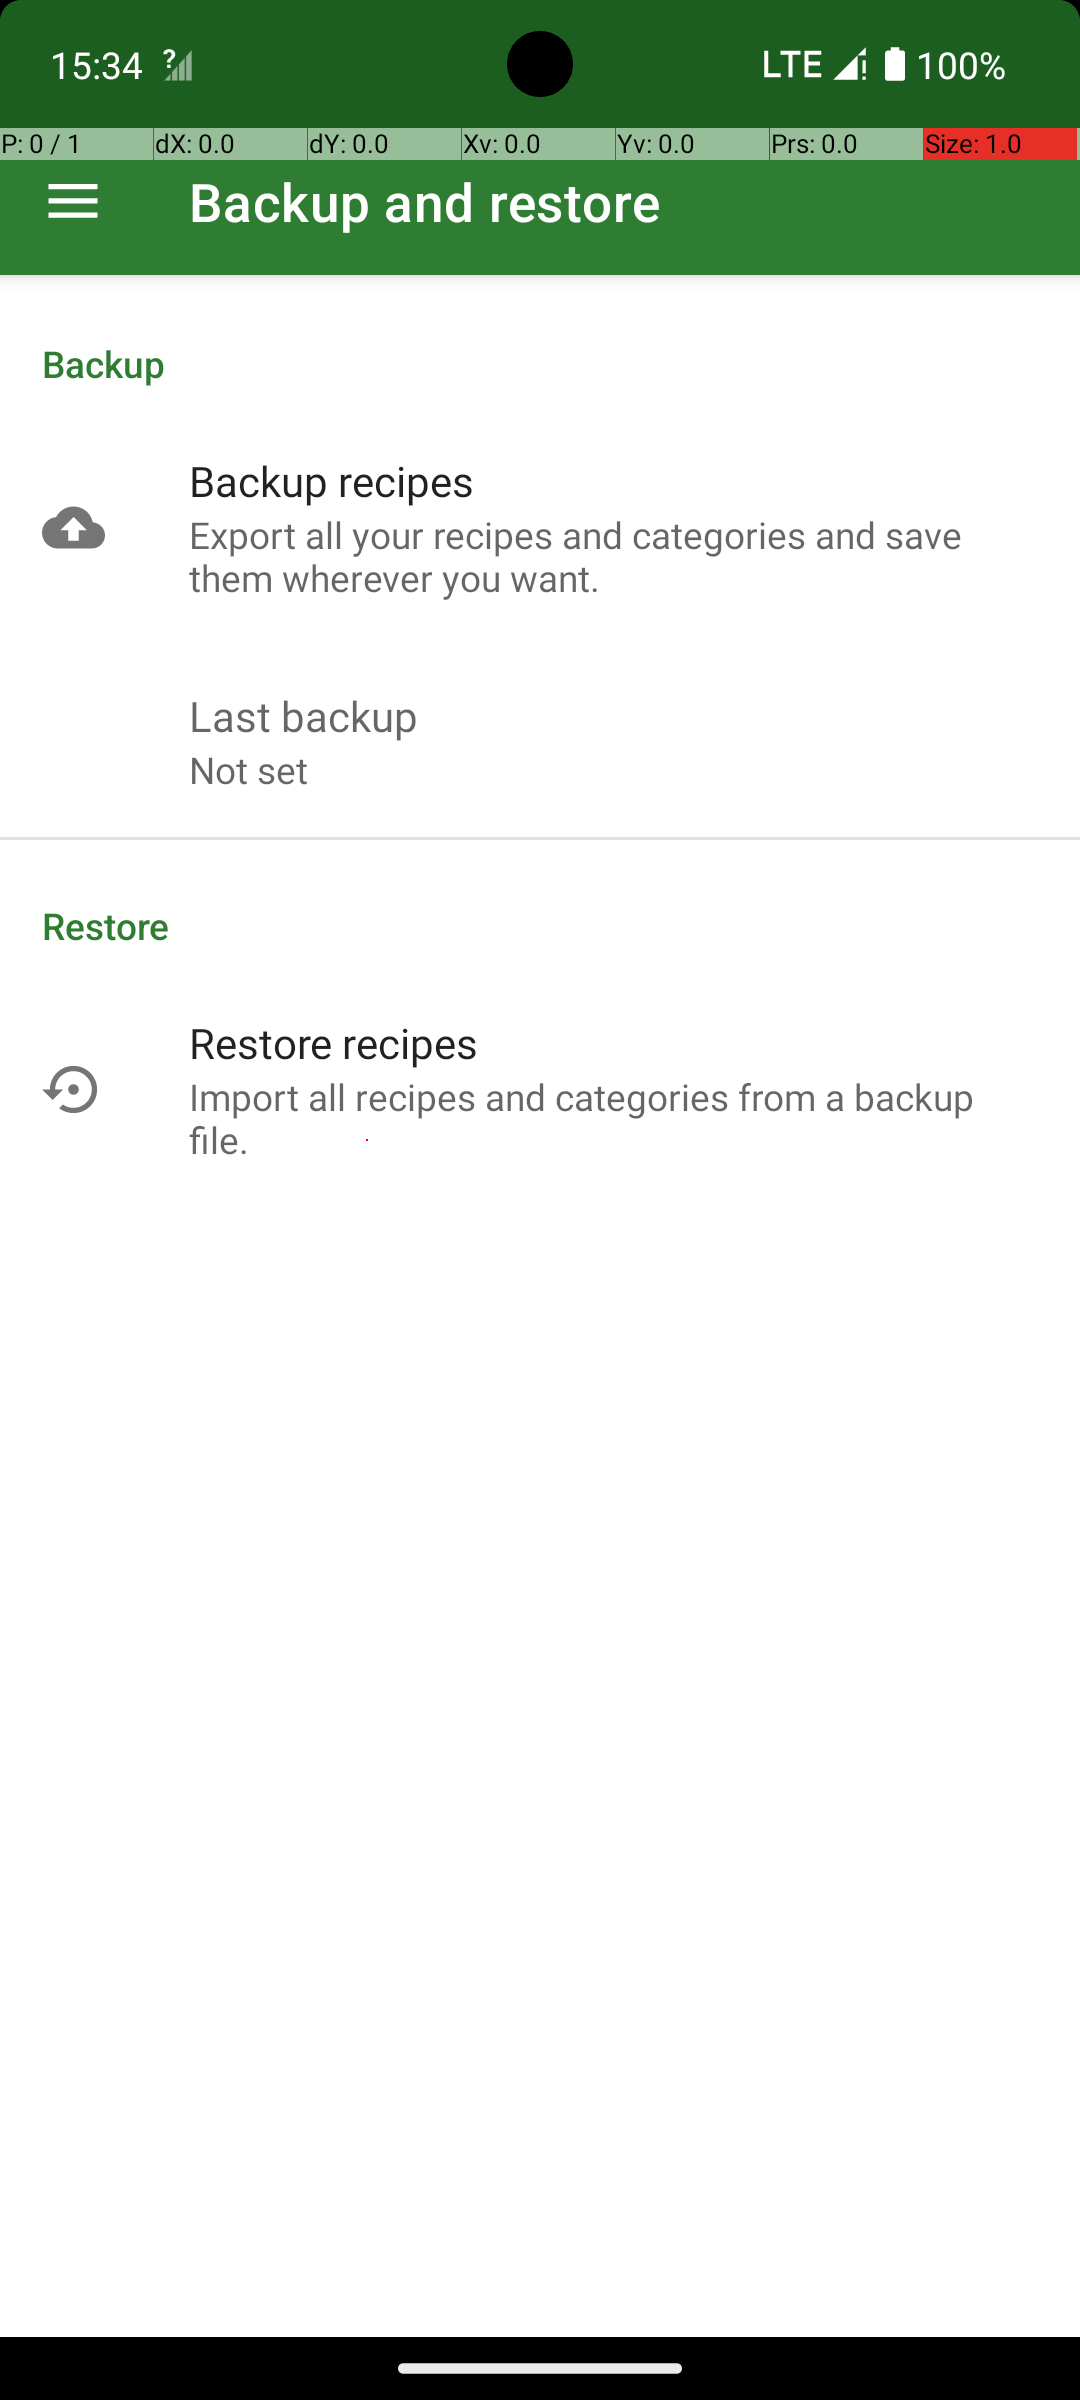 This screenshot has height=2400, width=1080. Describe the element at coordinates (332, 480) in the screenshot. I see `Backup recipes` at that location.